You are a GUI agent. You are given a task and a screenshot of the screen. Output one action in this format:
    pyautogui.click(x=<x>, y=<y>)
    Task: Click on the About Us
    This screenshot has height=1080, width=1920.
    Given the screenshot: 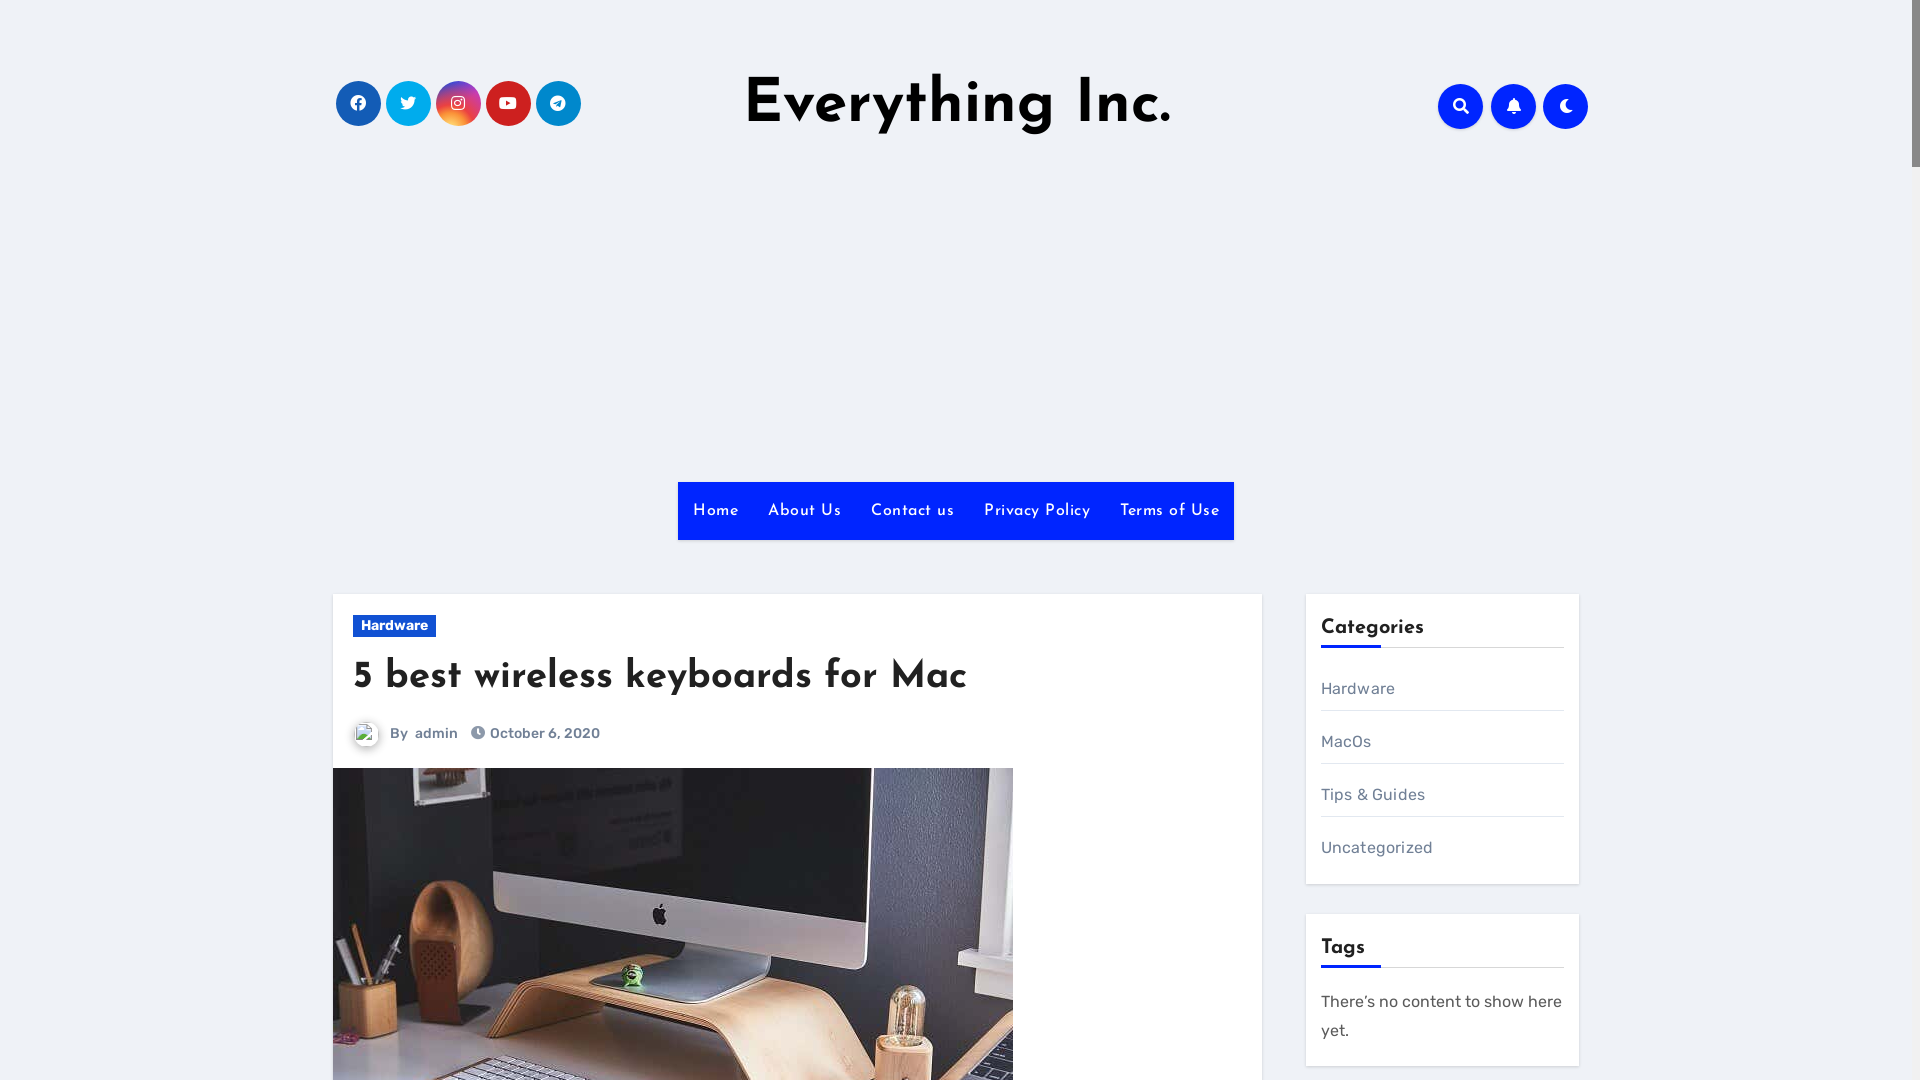 What is the action you would take?
    pyautogui.click(x=804, y=511)
    